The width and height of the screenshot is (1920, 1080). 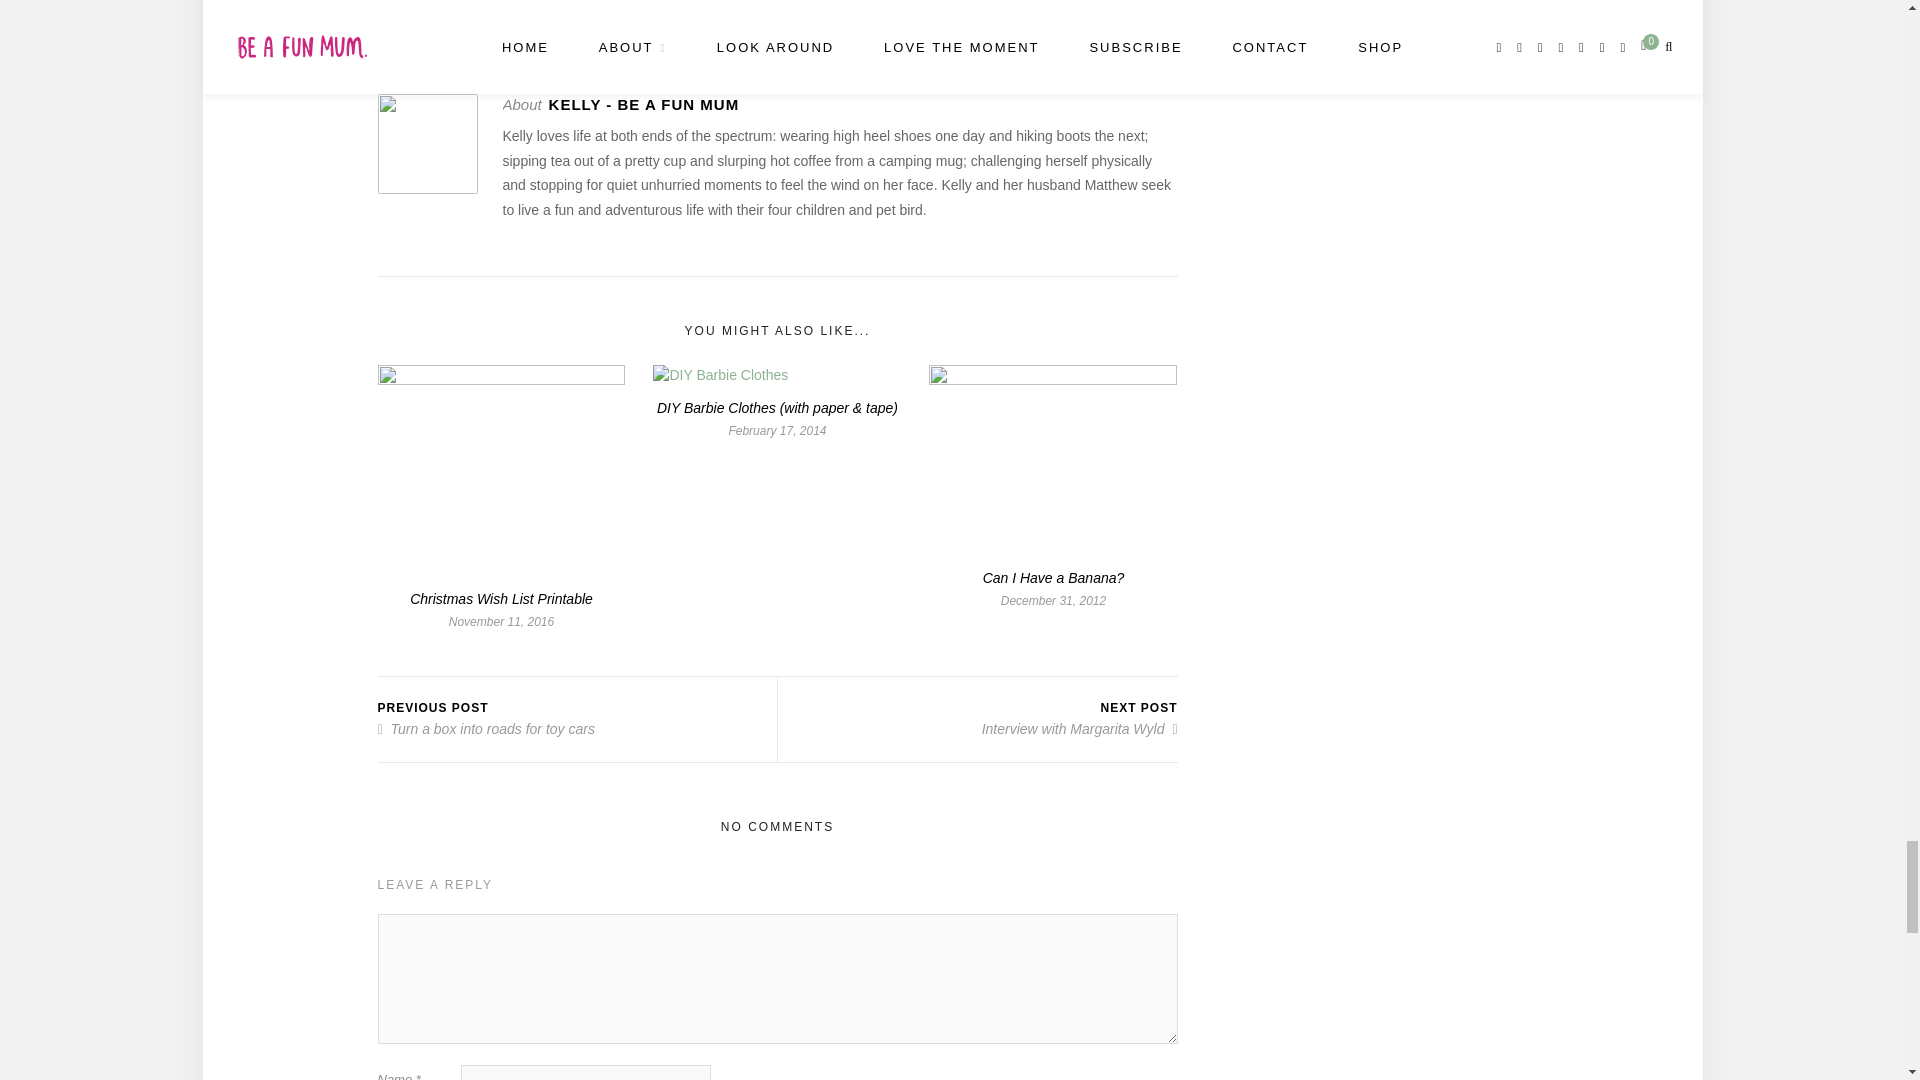 What do you see at coordinates (622, 25) in the screenshot?
I see `Posts by Kelly - Be A Fun Mum` at bounding box center [622, 25].